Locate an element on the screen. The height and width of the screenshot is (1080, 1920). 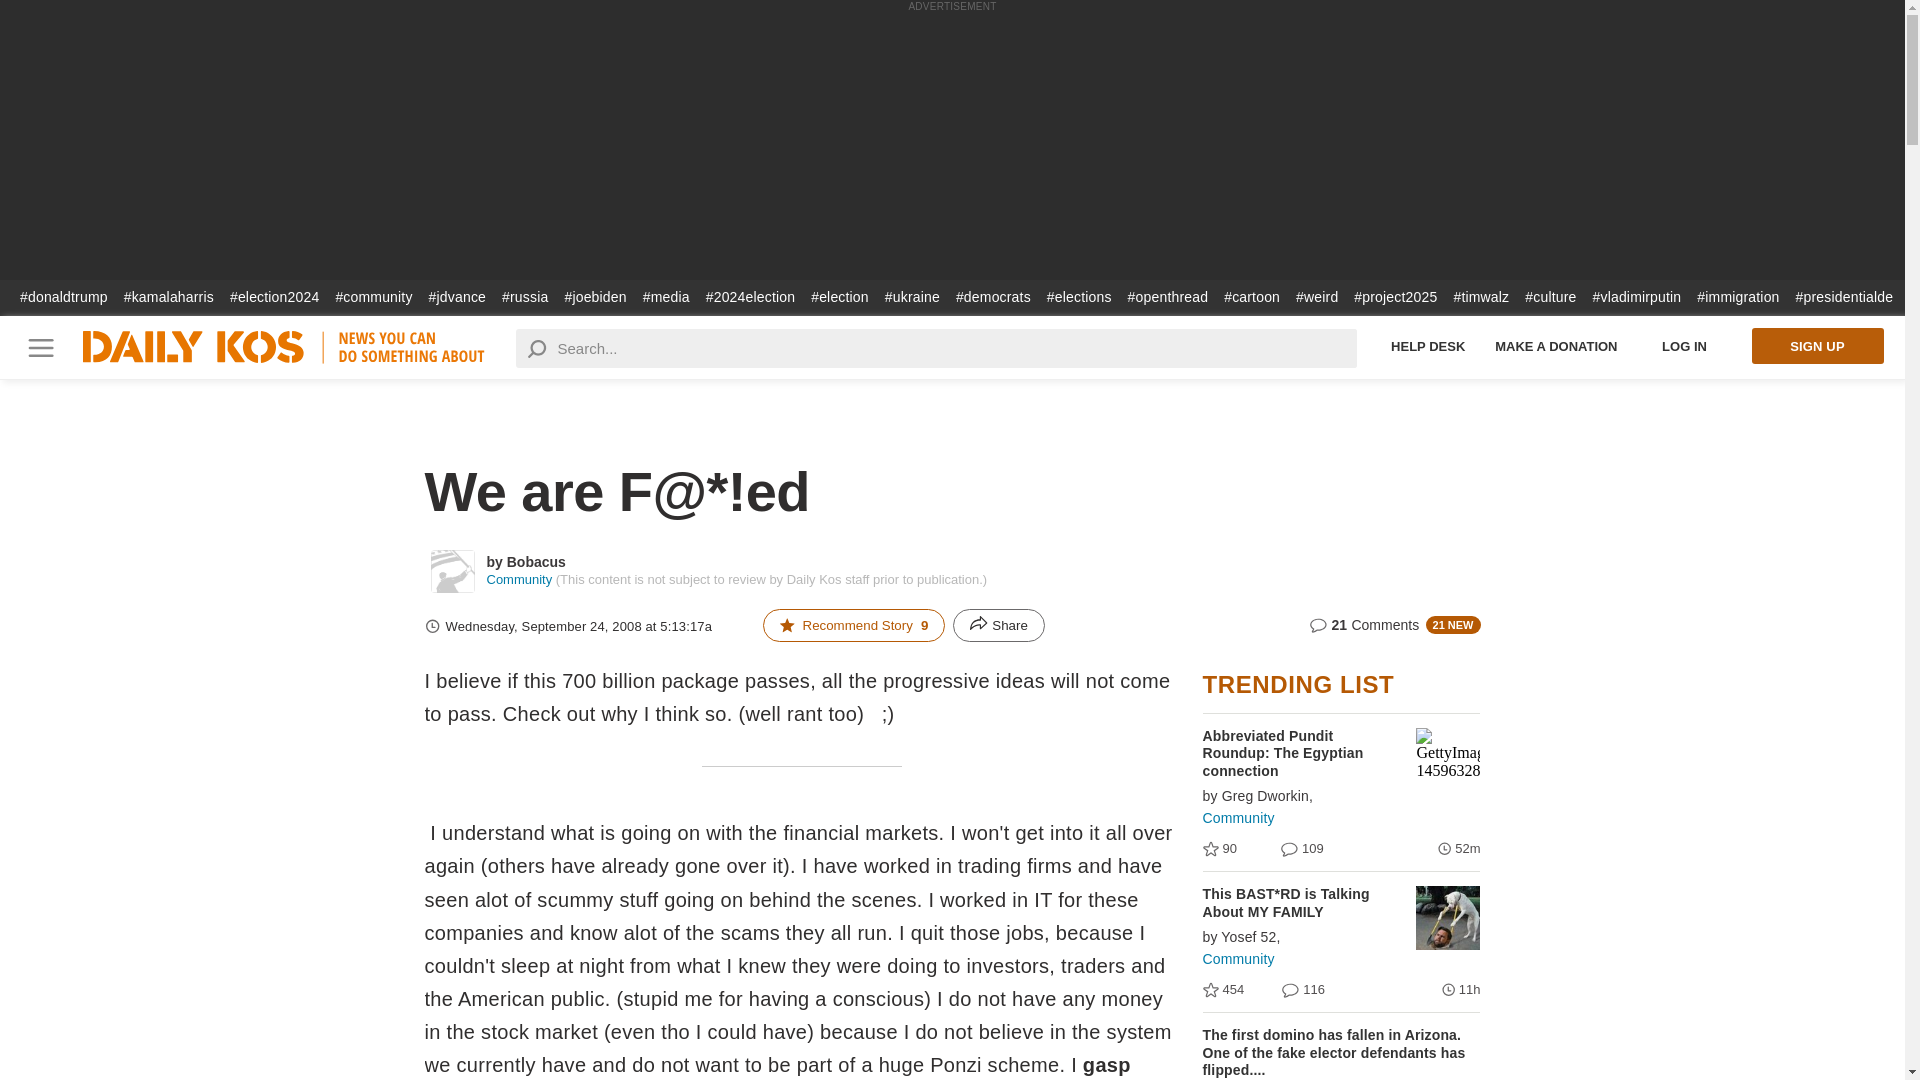
Make a Donation is located at coordinates (1556, 346).